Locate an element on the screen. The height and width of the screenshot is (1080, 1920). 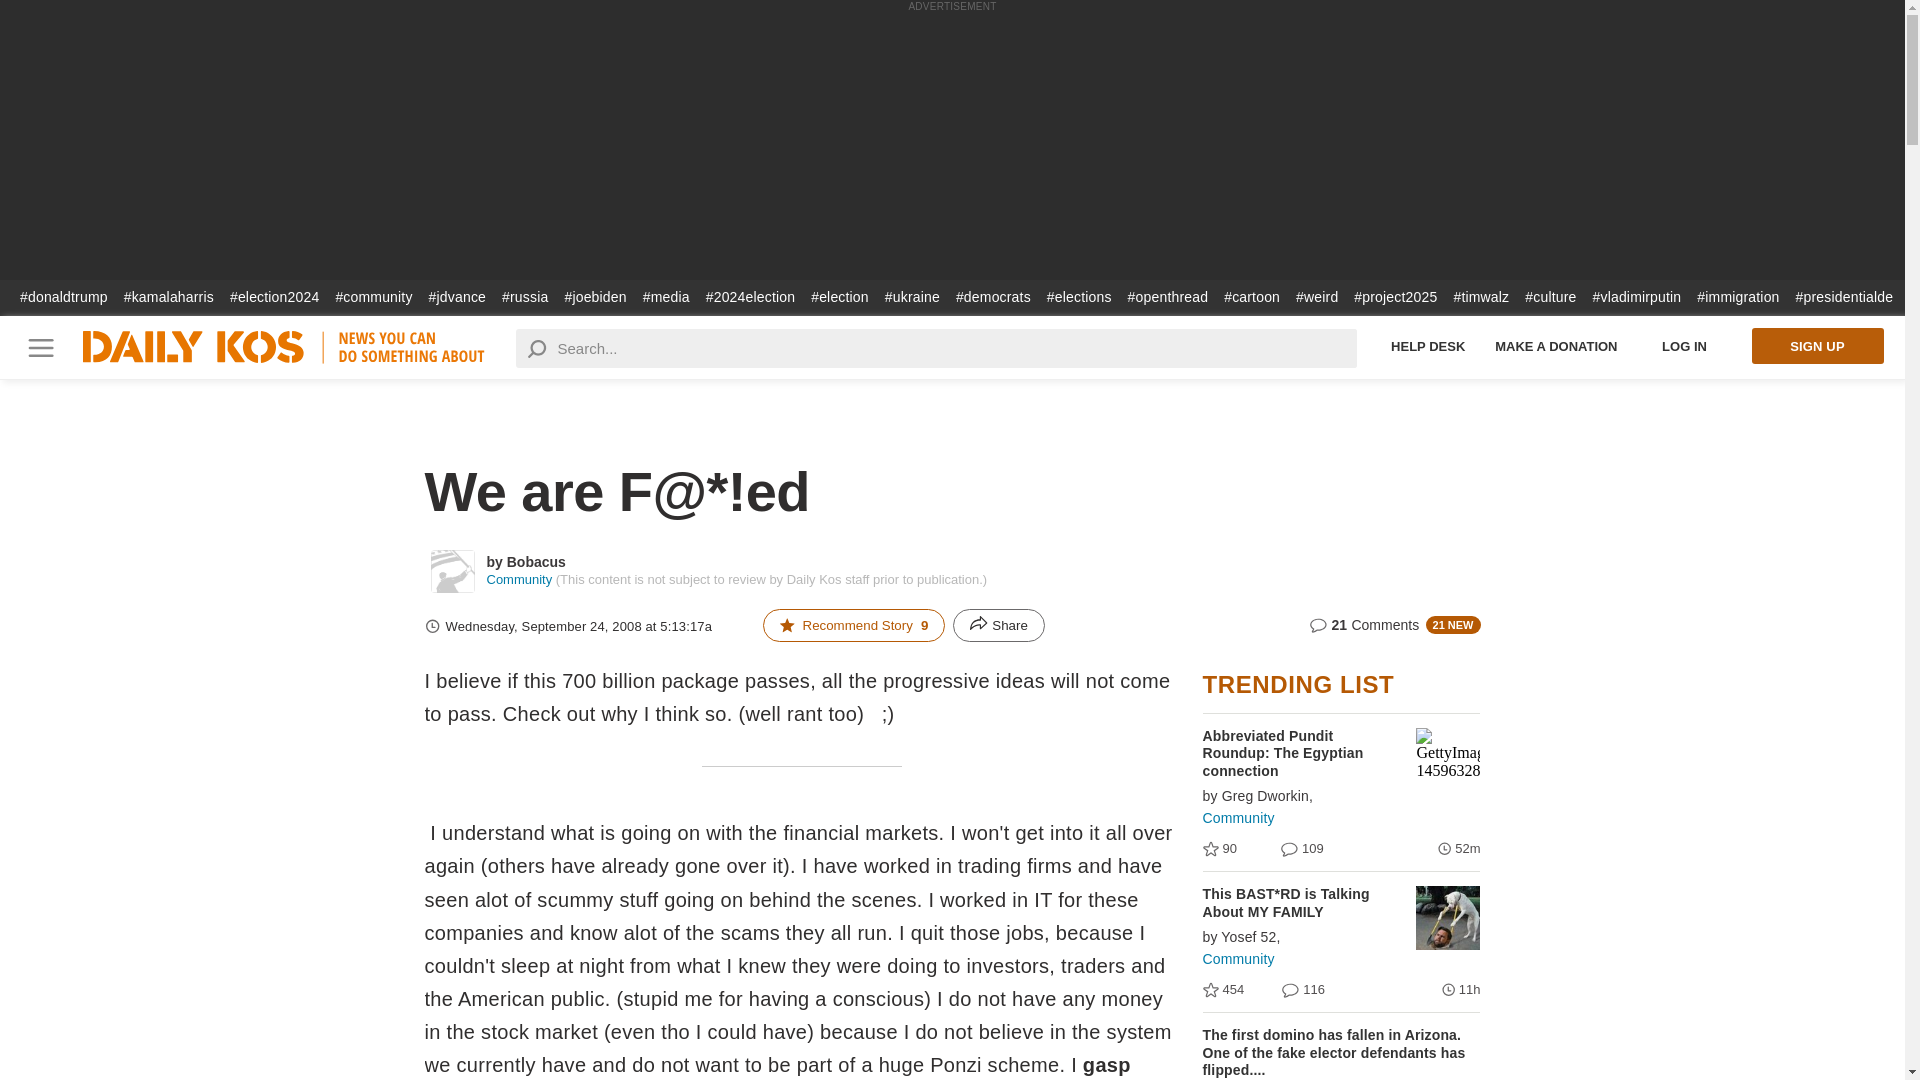
Make a Donation is located at coordinates (1556, 346).